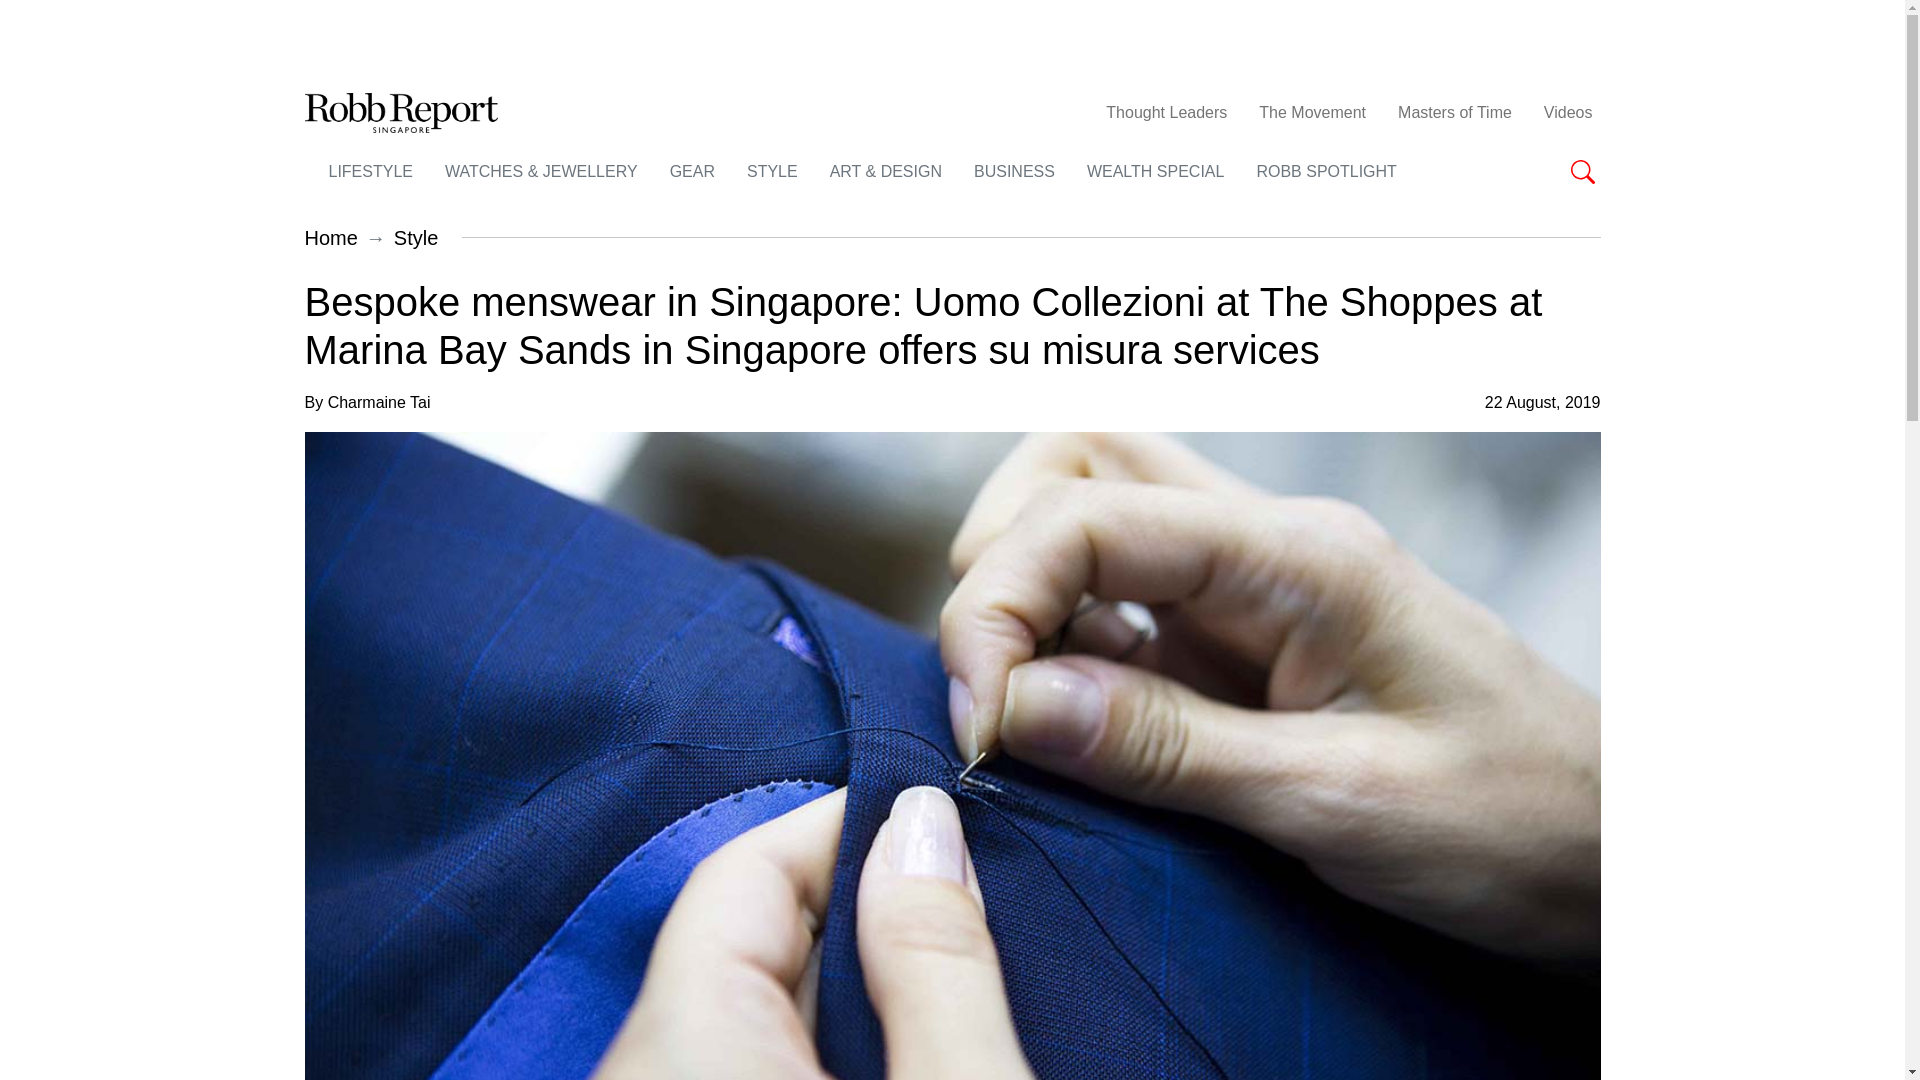 The image size is (1920, 1080). What do you see at coordinates (1455, 112) in the screenshot?
I see `Masters of Time` at bounding box center [1455, 112].